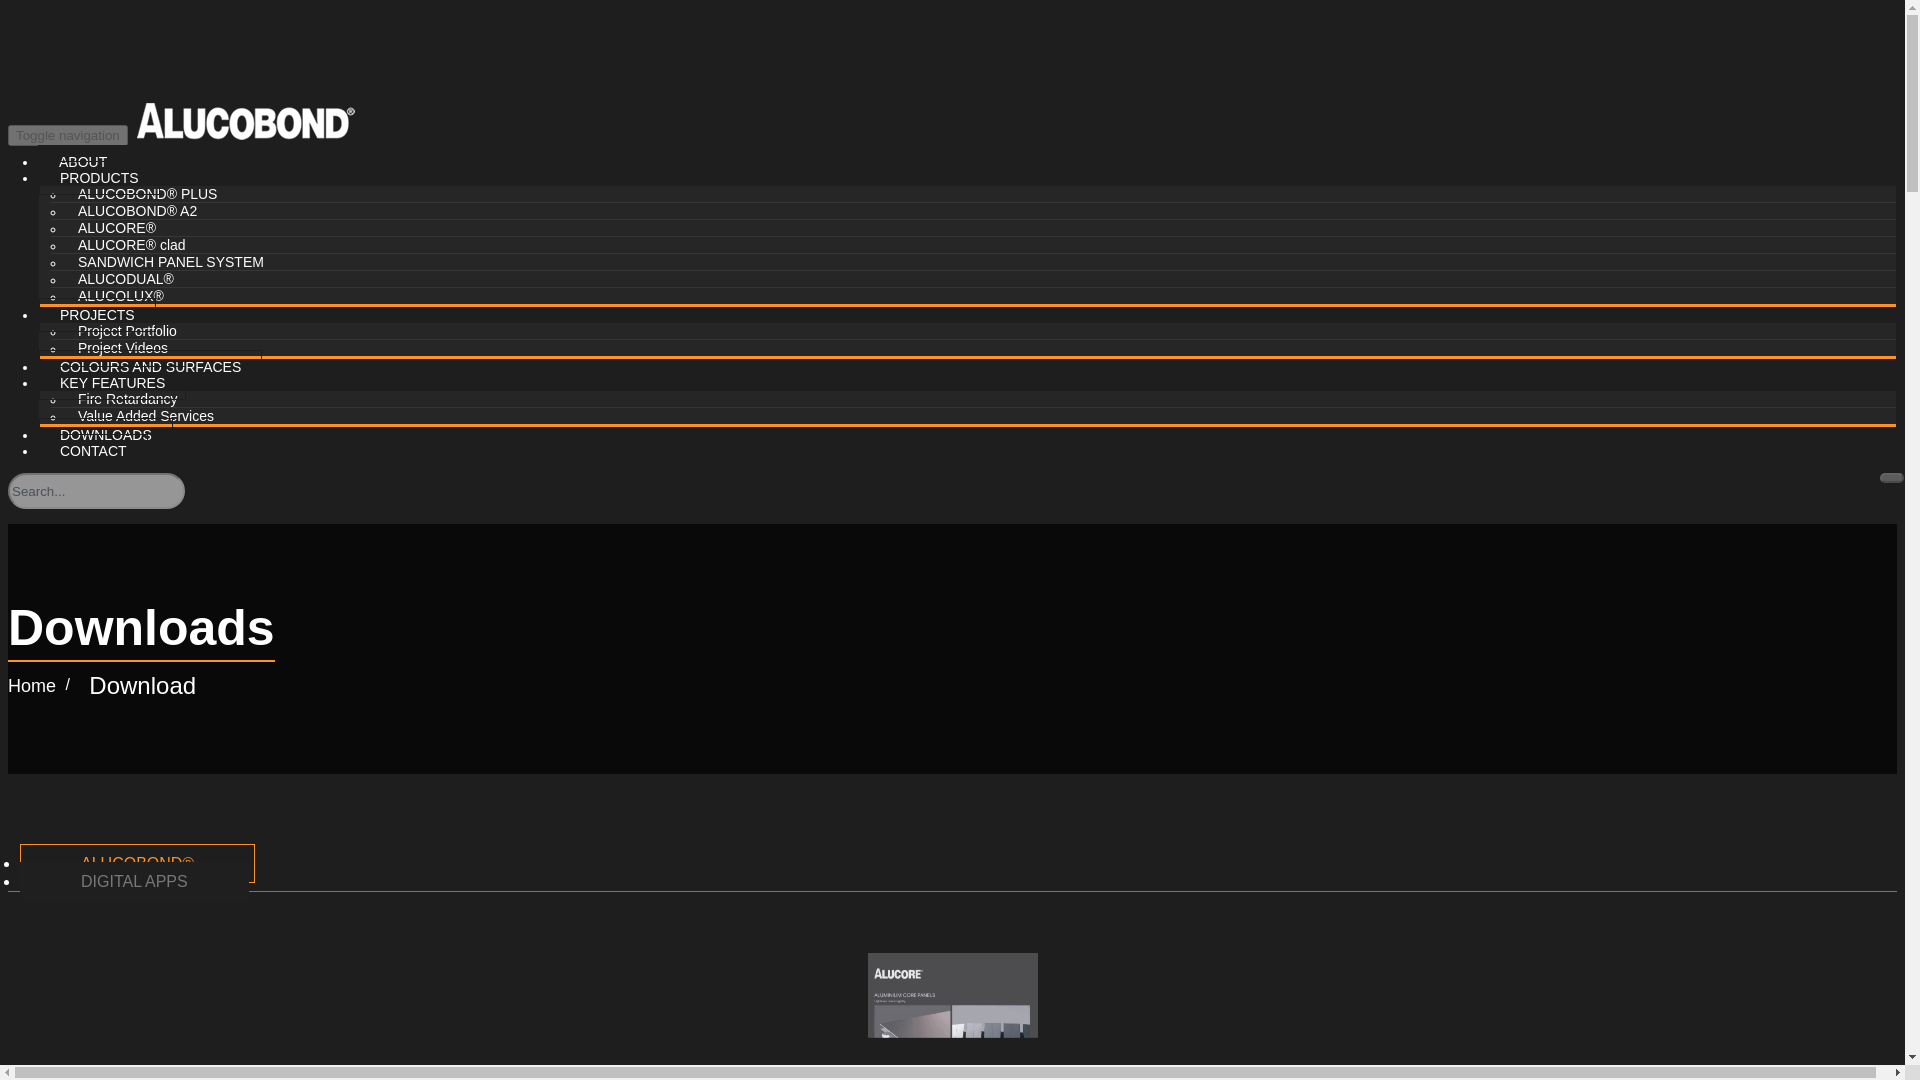  I want to click on KEY FEATURES, so click(112, 382).